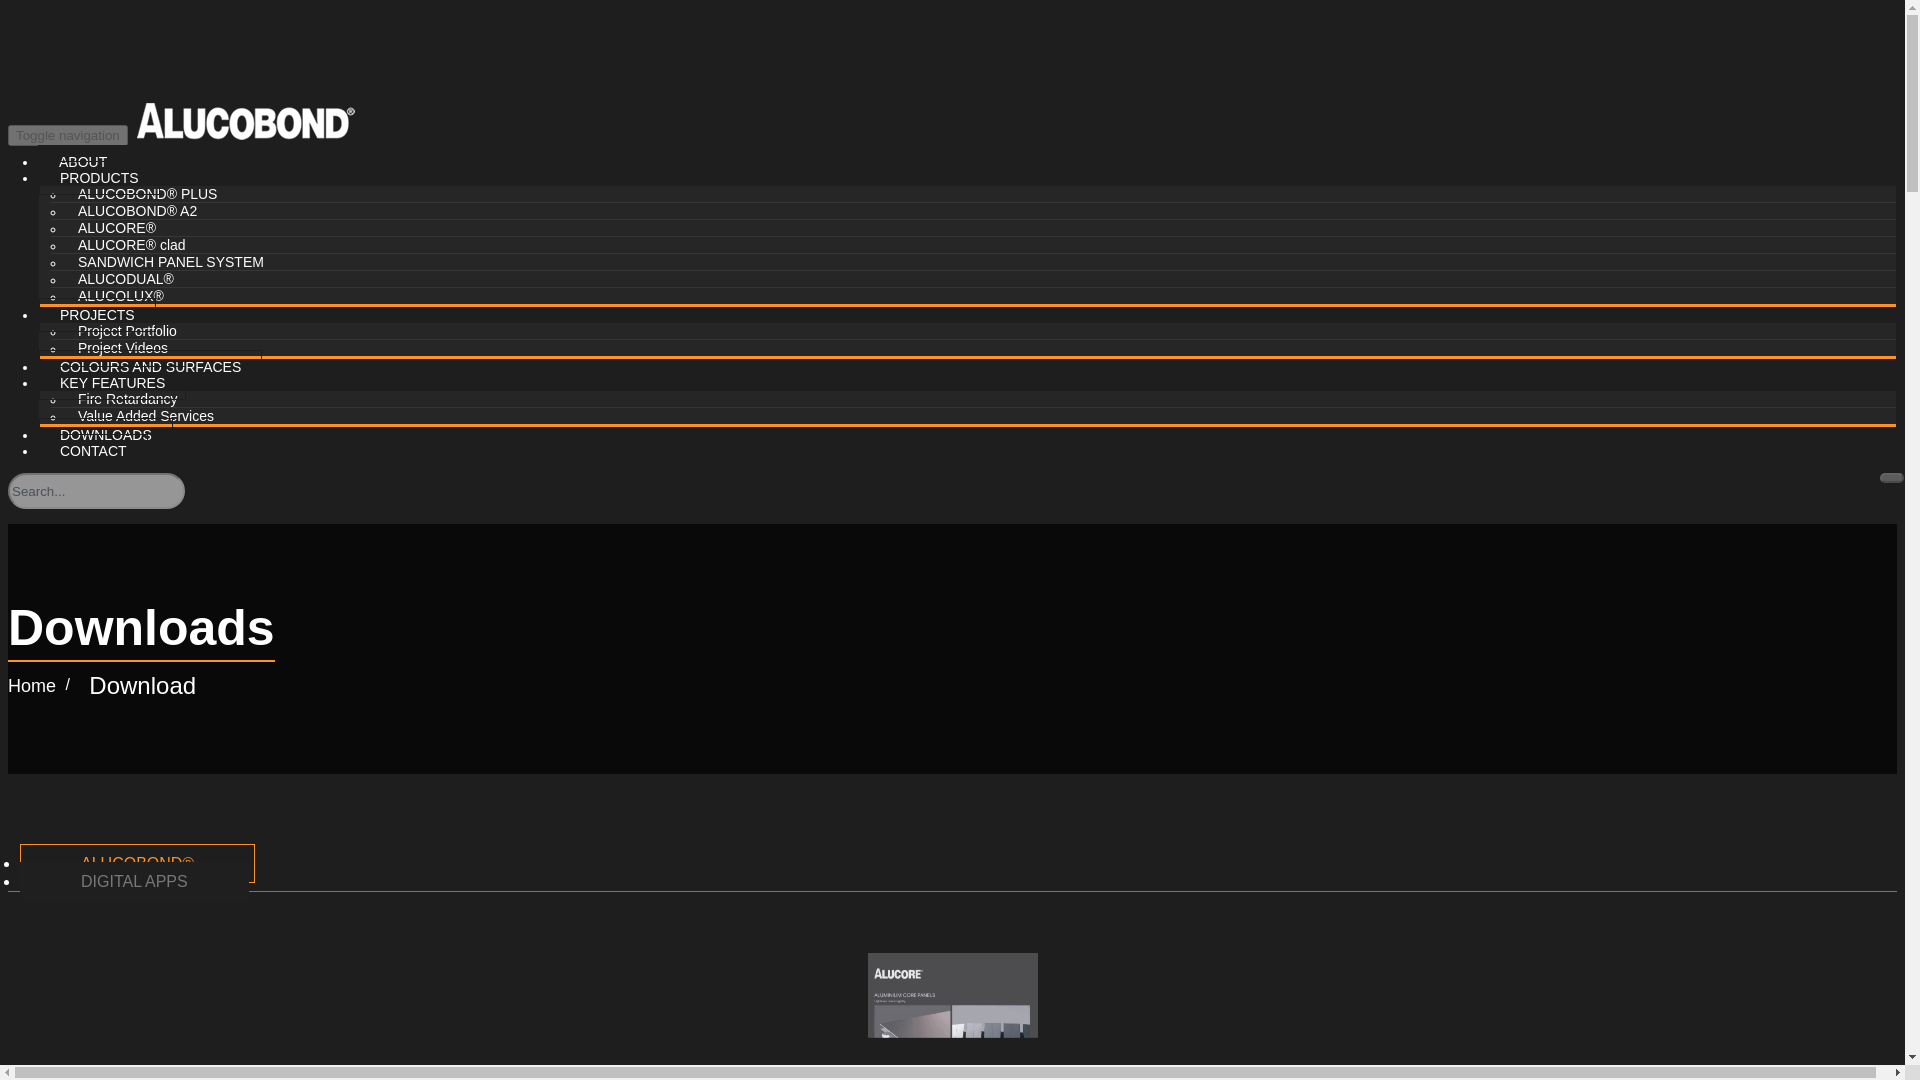  I want to click on KEY FEATURES, so click(112, 382).